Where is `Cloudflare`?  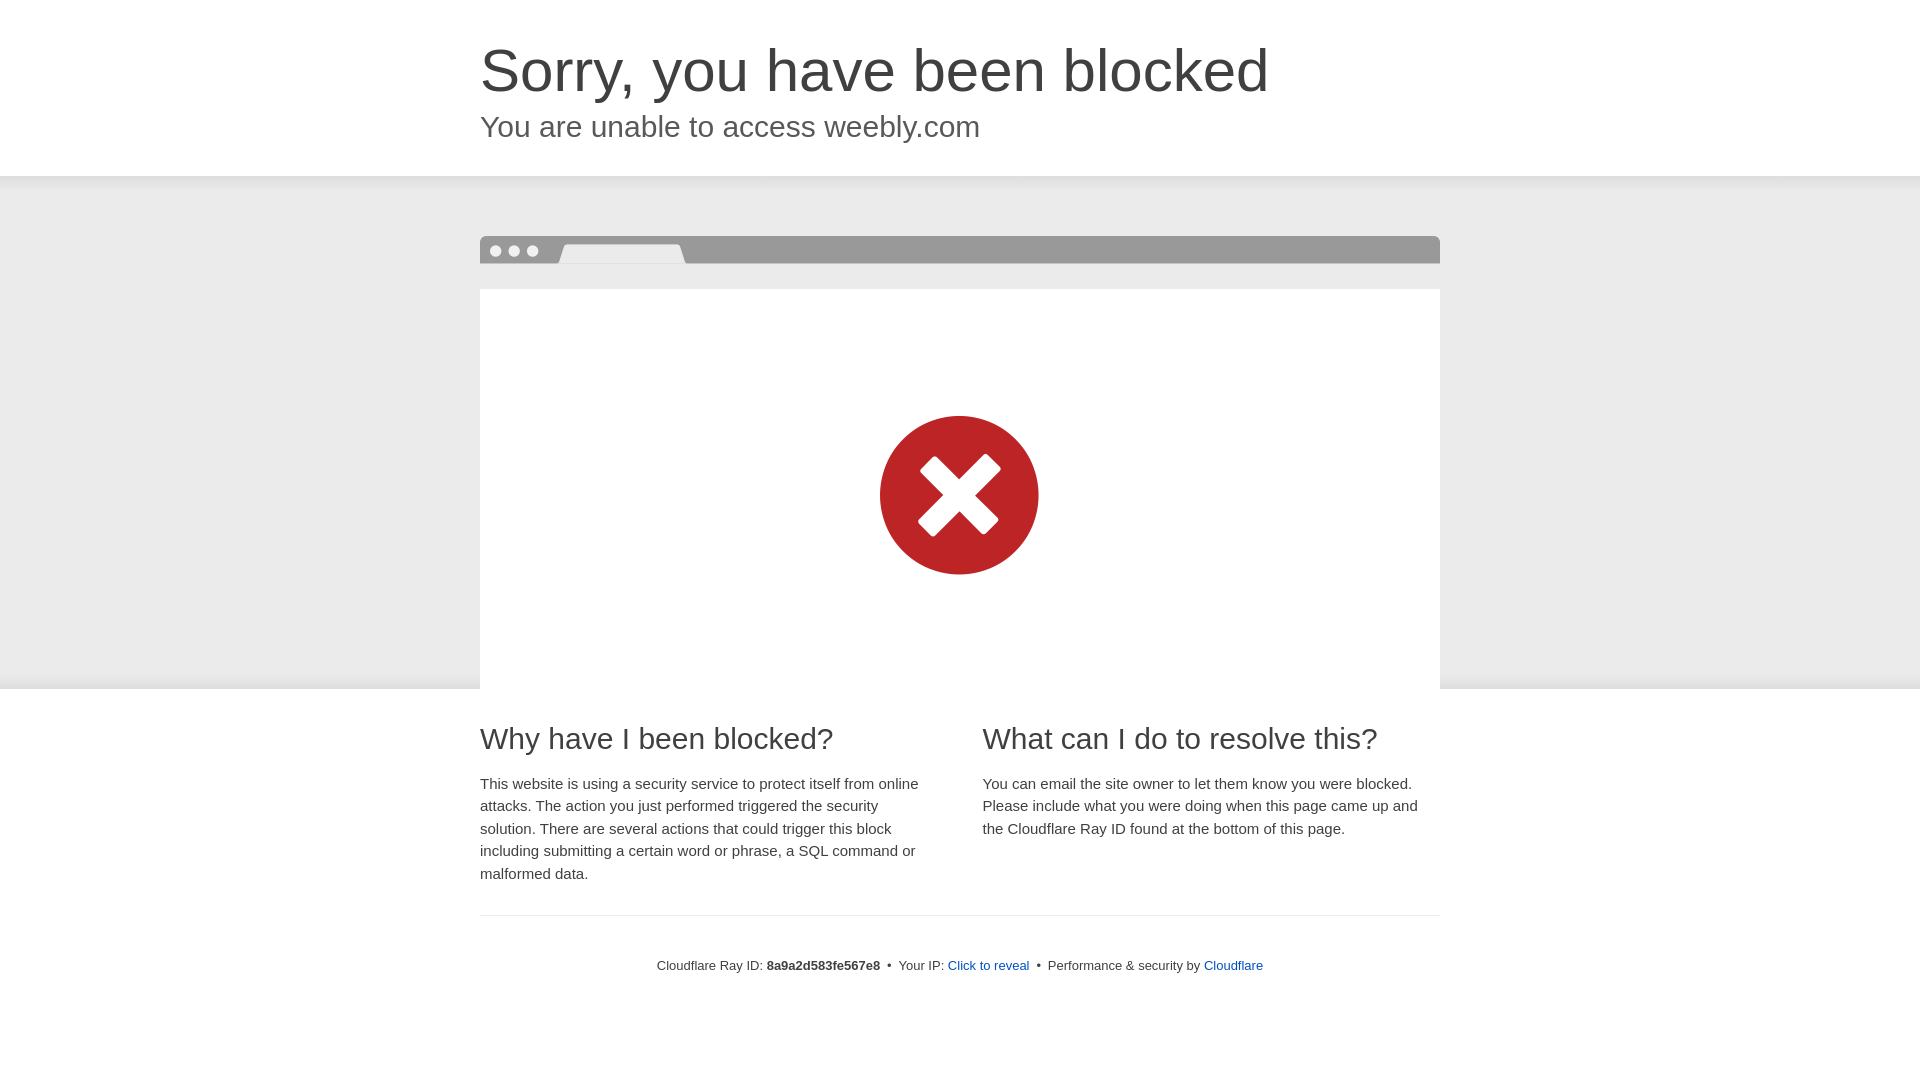
Cloudflare is located at coordinates (1233, 965).